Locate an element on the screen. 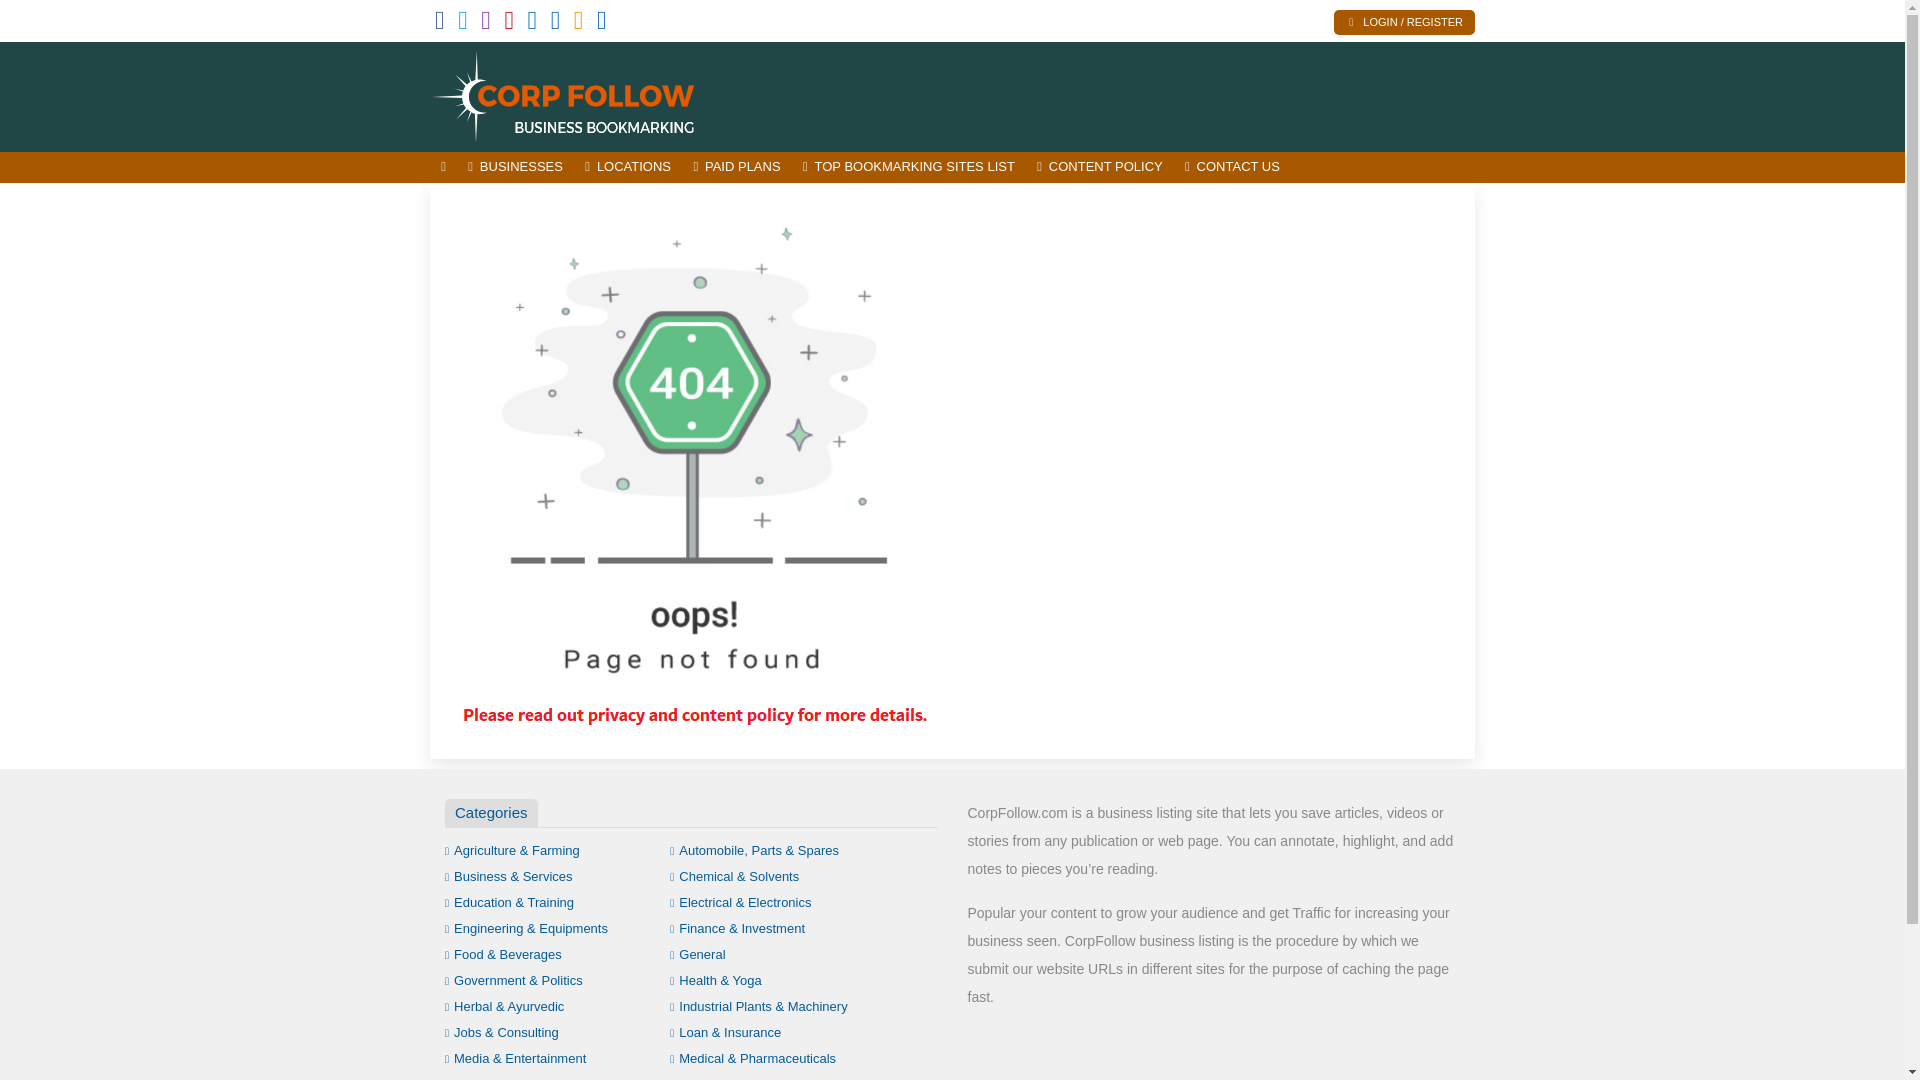  General is located at coordinates (698, 954).